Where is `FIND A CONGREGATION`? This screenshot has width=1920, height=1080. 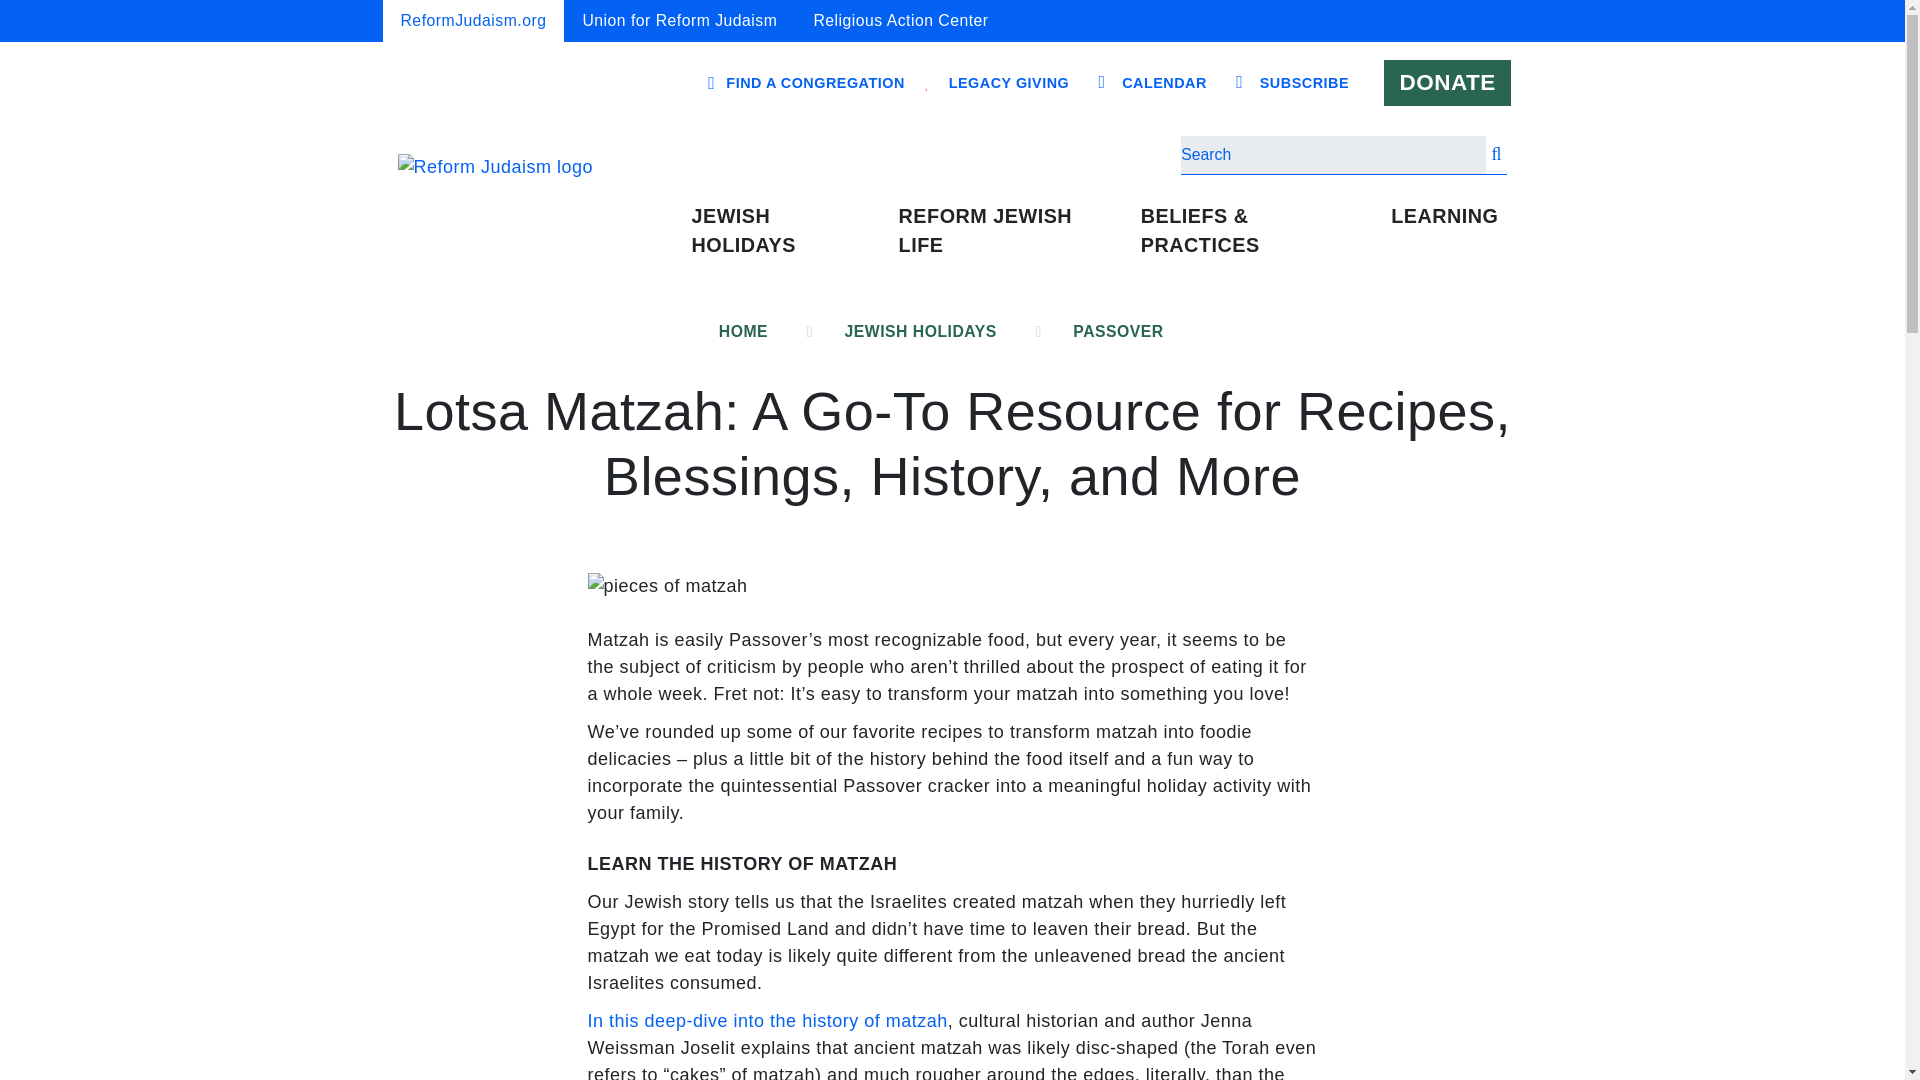 FIND A CONGREGATION is located at coordinates (814, 82).